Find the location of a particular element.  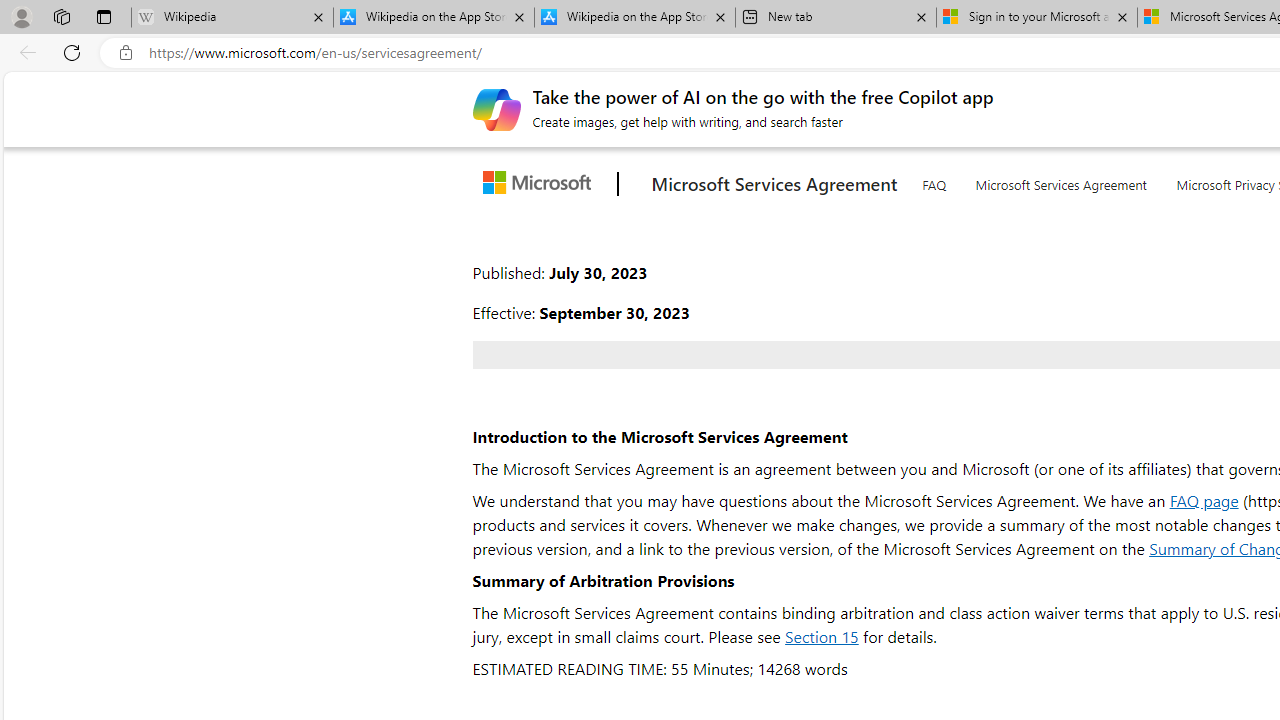

Microsoft Services Agreement is located at coordinates (1062, 181).